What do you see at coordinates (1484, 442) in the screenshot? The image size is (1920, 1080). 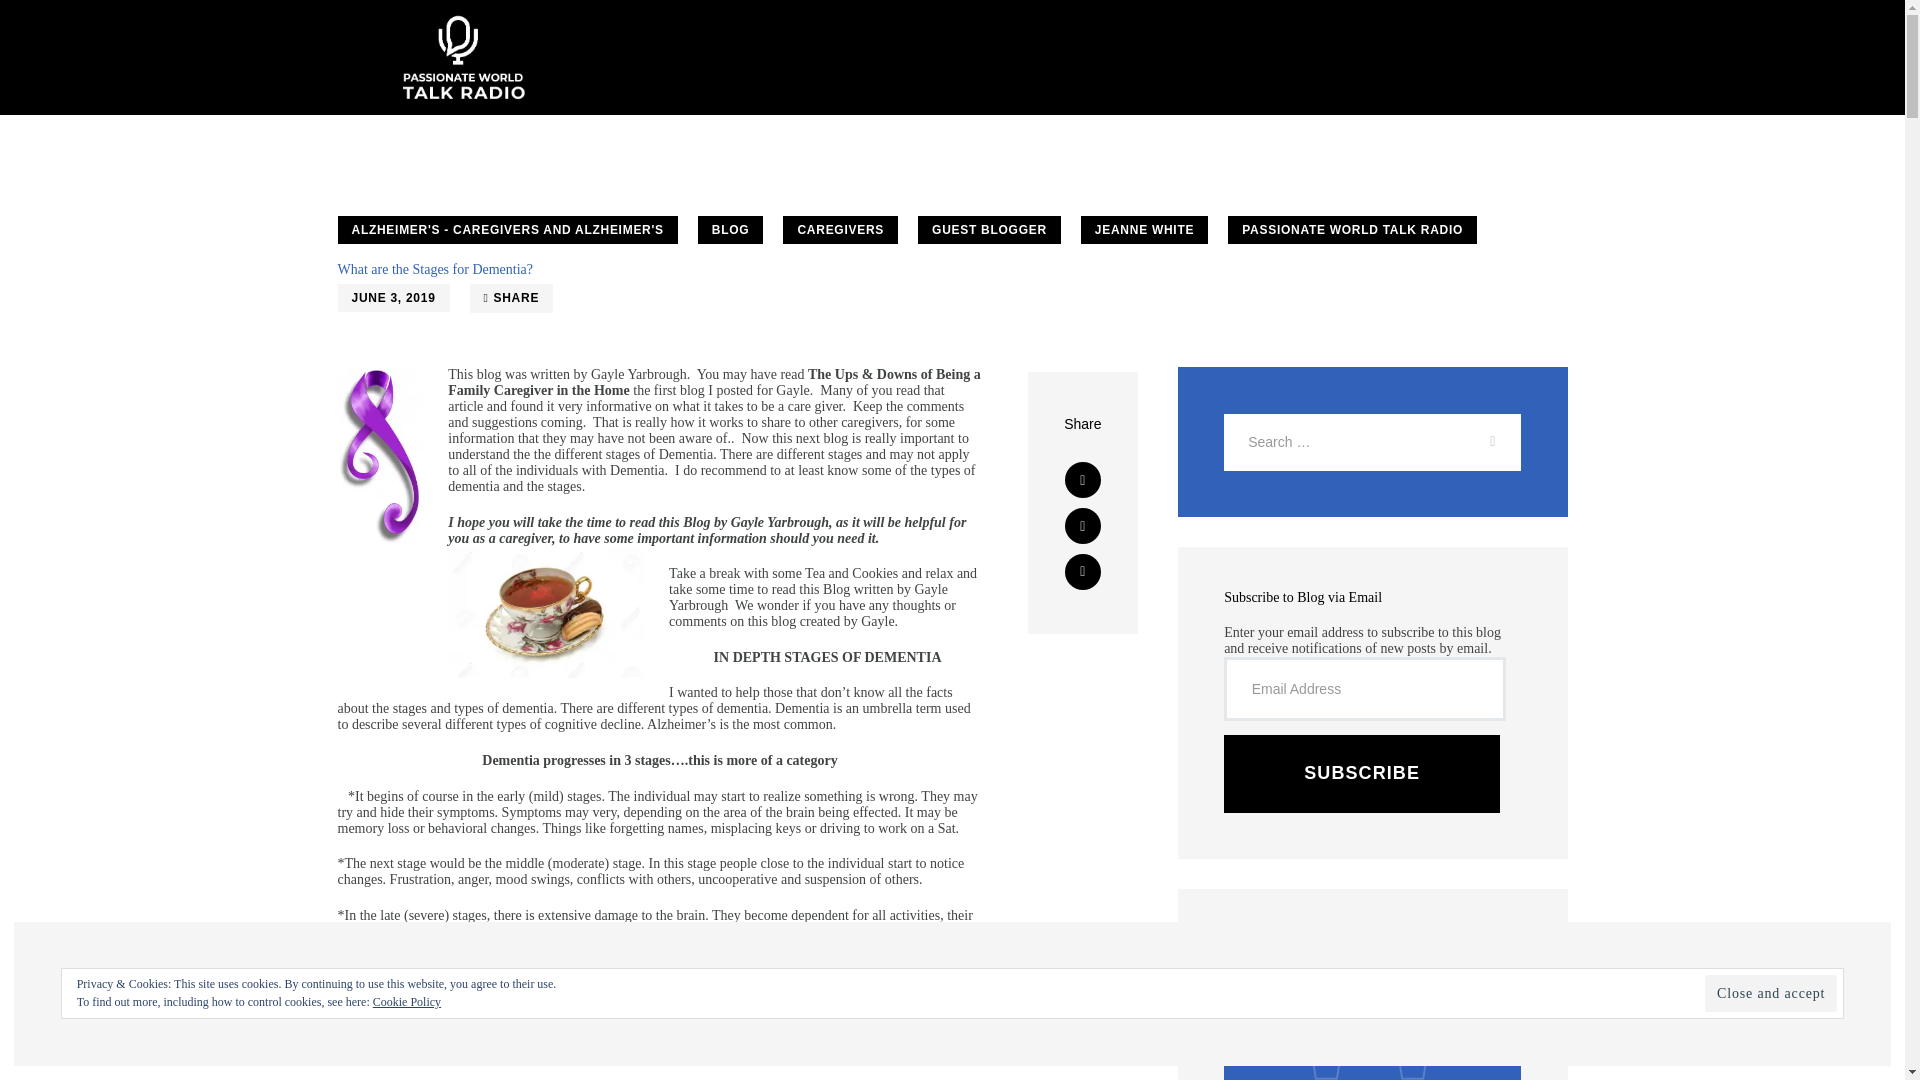 I see `Search` at bounding box center [1484, 442].